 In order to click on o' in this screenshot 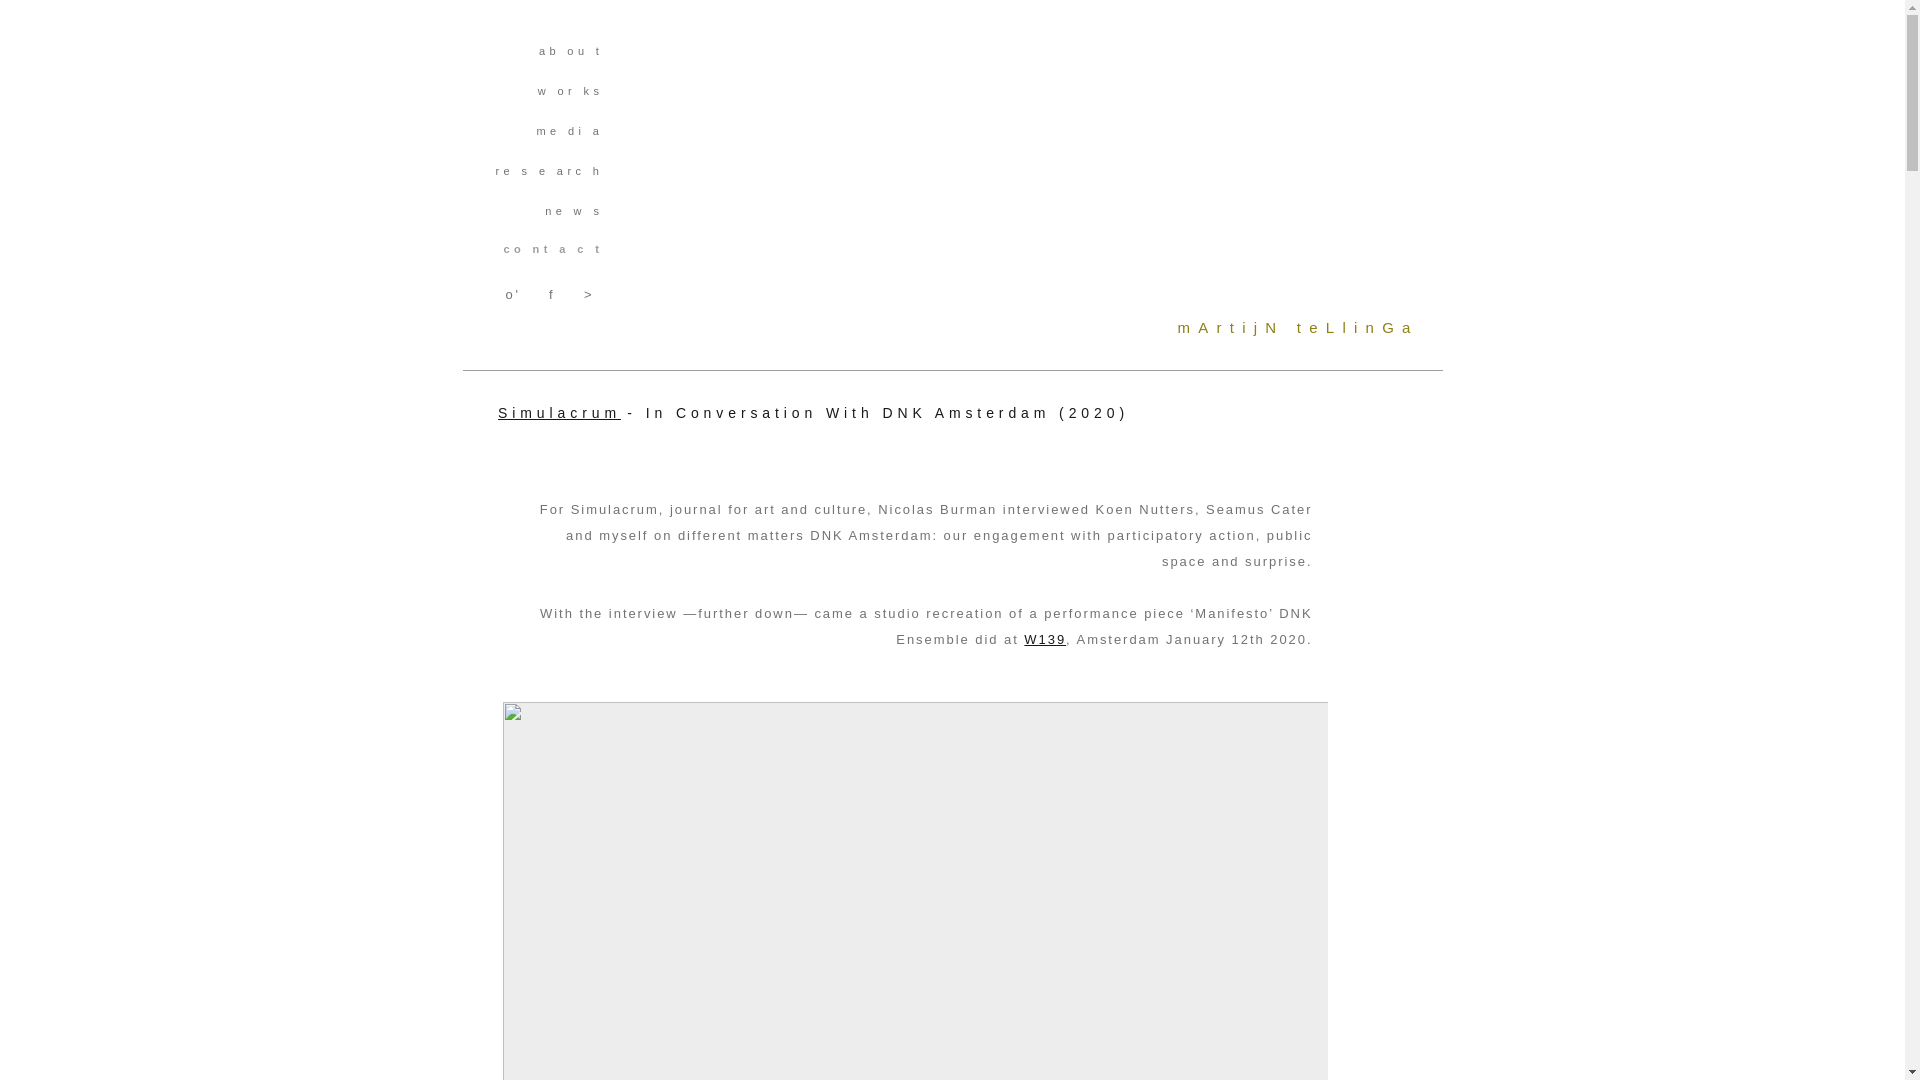, I will do `click(512, 294)`.